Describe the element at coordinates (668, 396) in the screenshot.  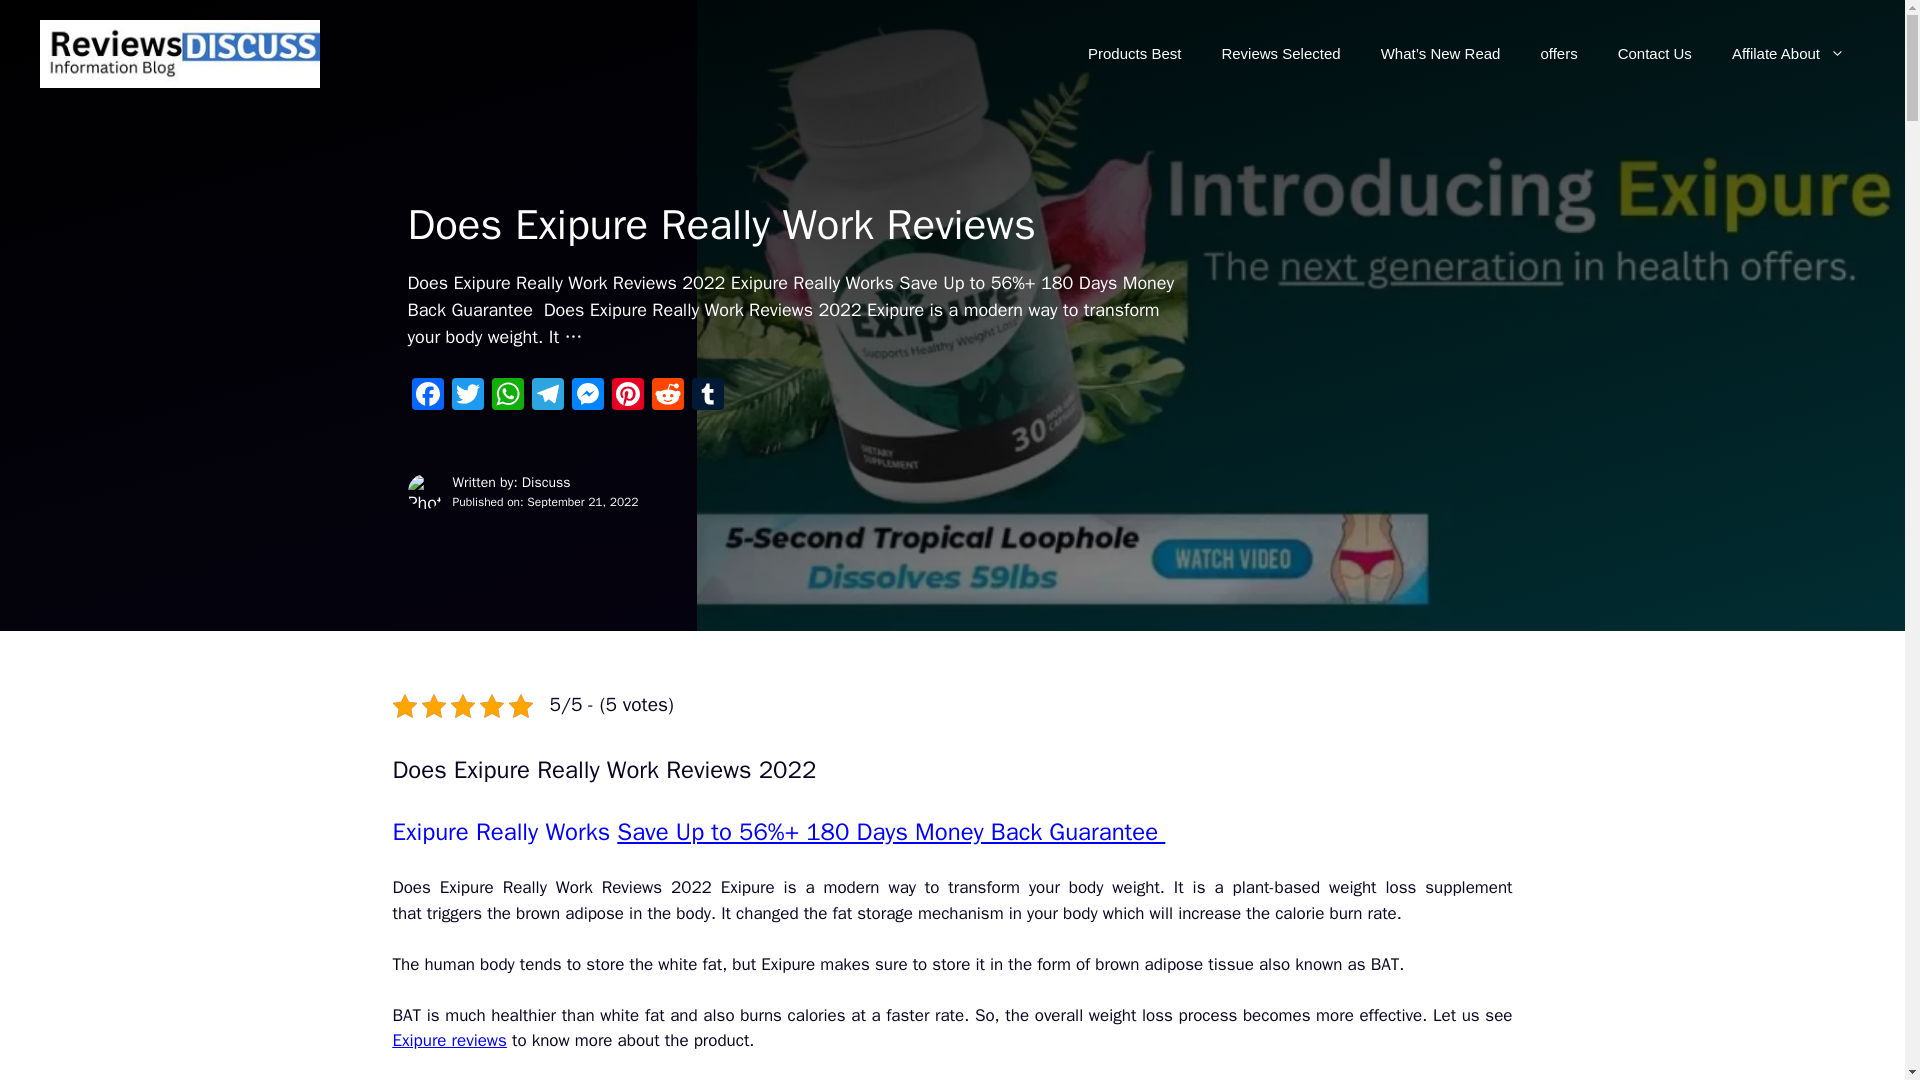
I see `Reddit` at that location.